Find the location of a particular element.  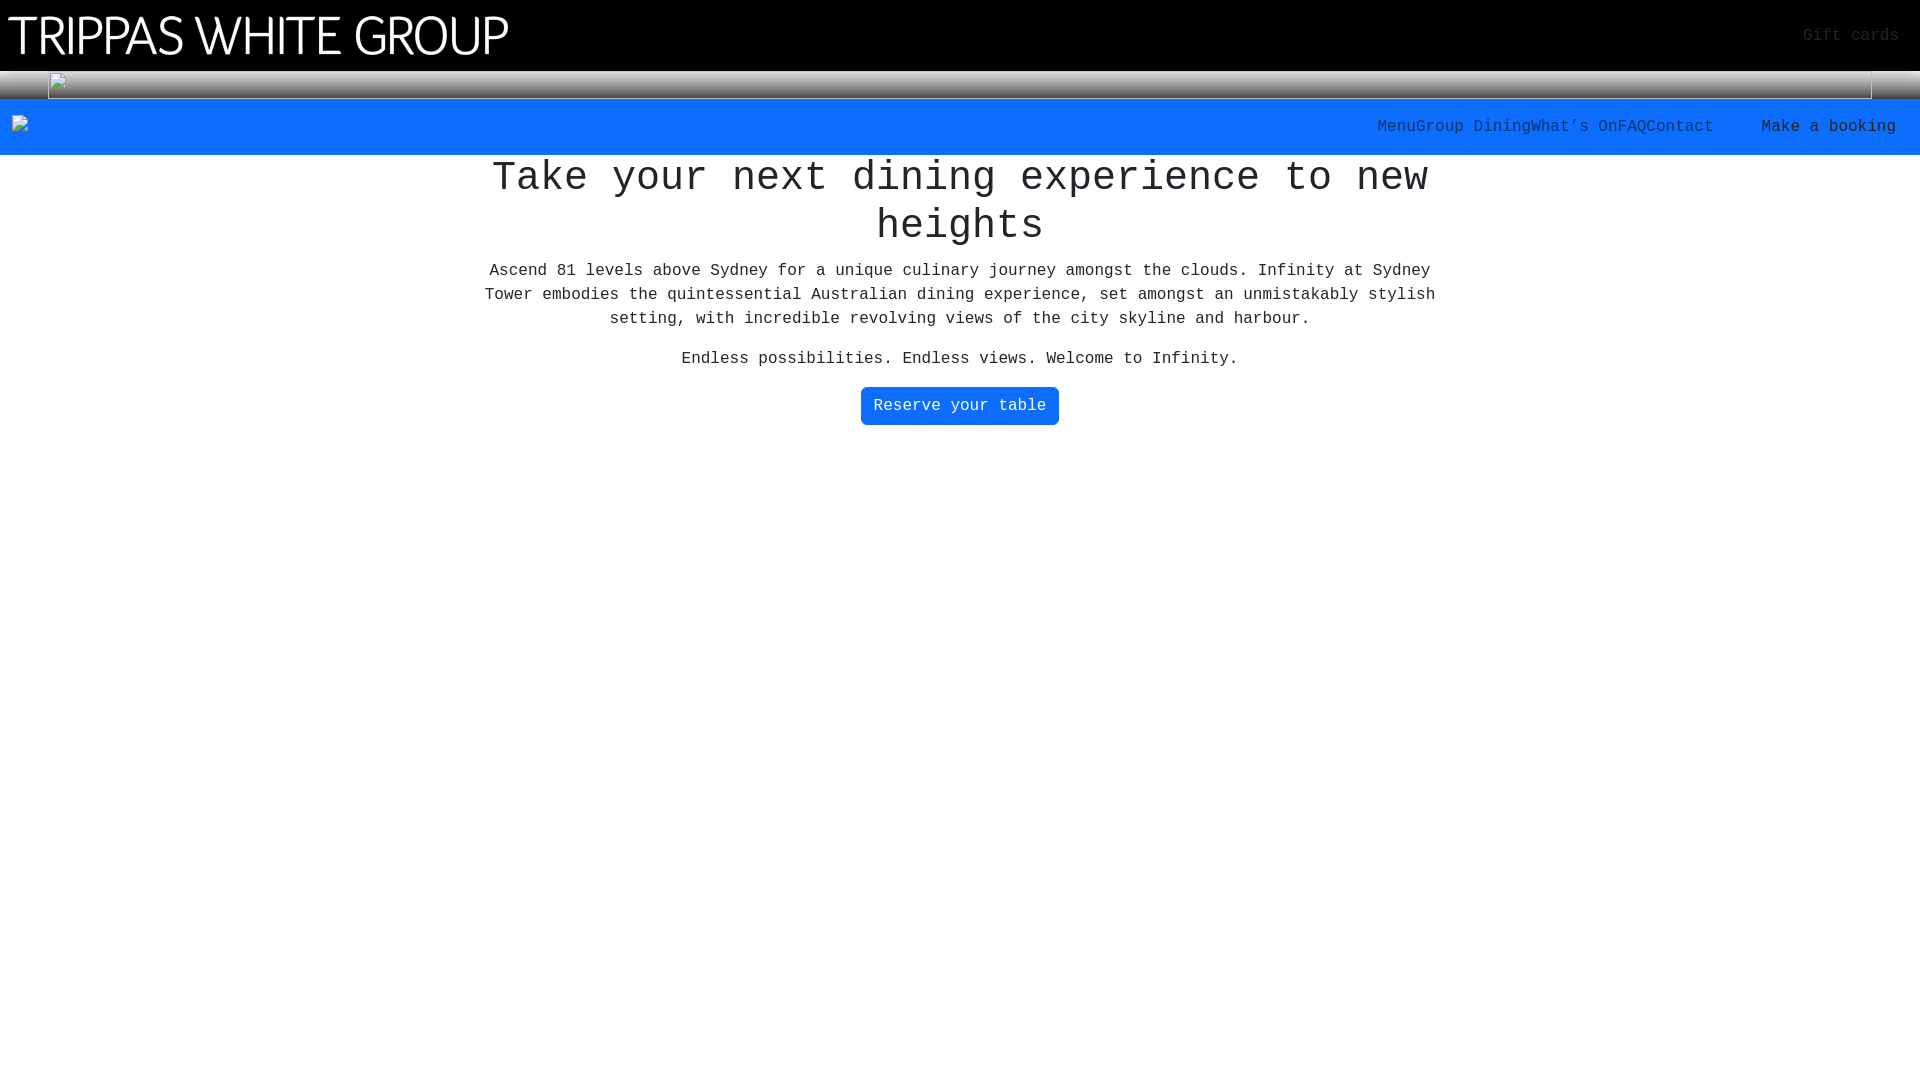

Contact is located at coordinates (1680, 127).